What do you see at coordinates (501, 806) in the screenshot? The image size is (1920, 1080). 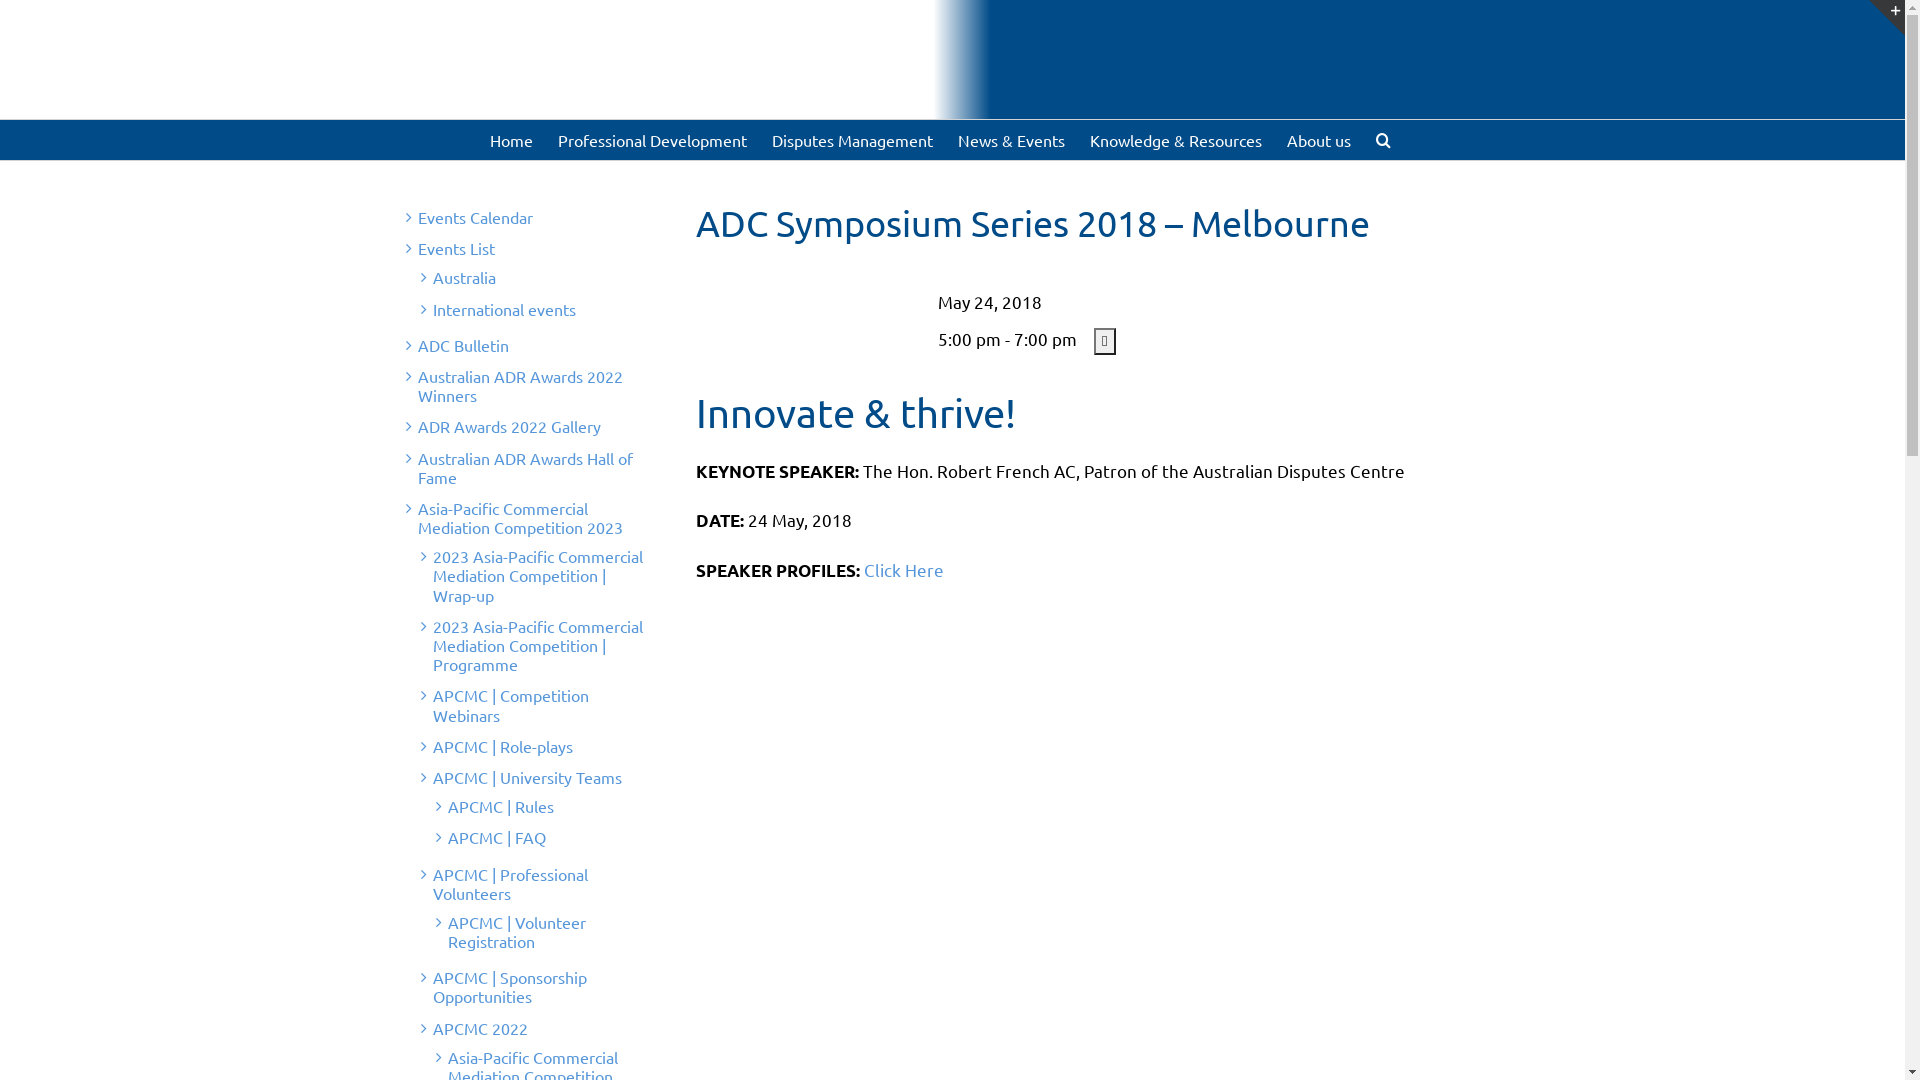 I see `APCMC | Rules` at bounding box center [501, 806].